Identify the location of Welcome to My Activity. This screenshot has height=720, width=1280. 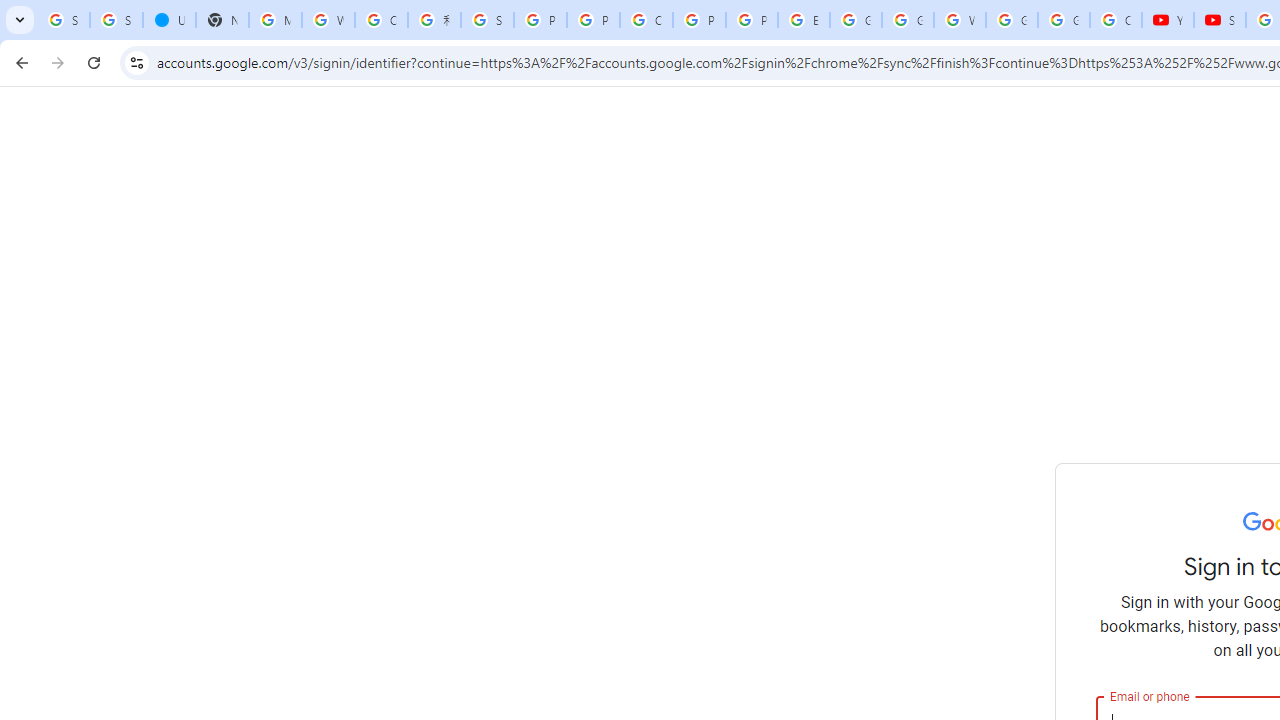
(960, 20).